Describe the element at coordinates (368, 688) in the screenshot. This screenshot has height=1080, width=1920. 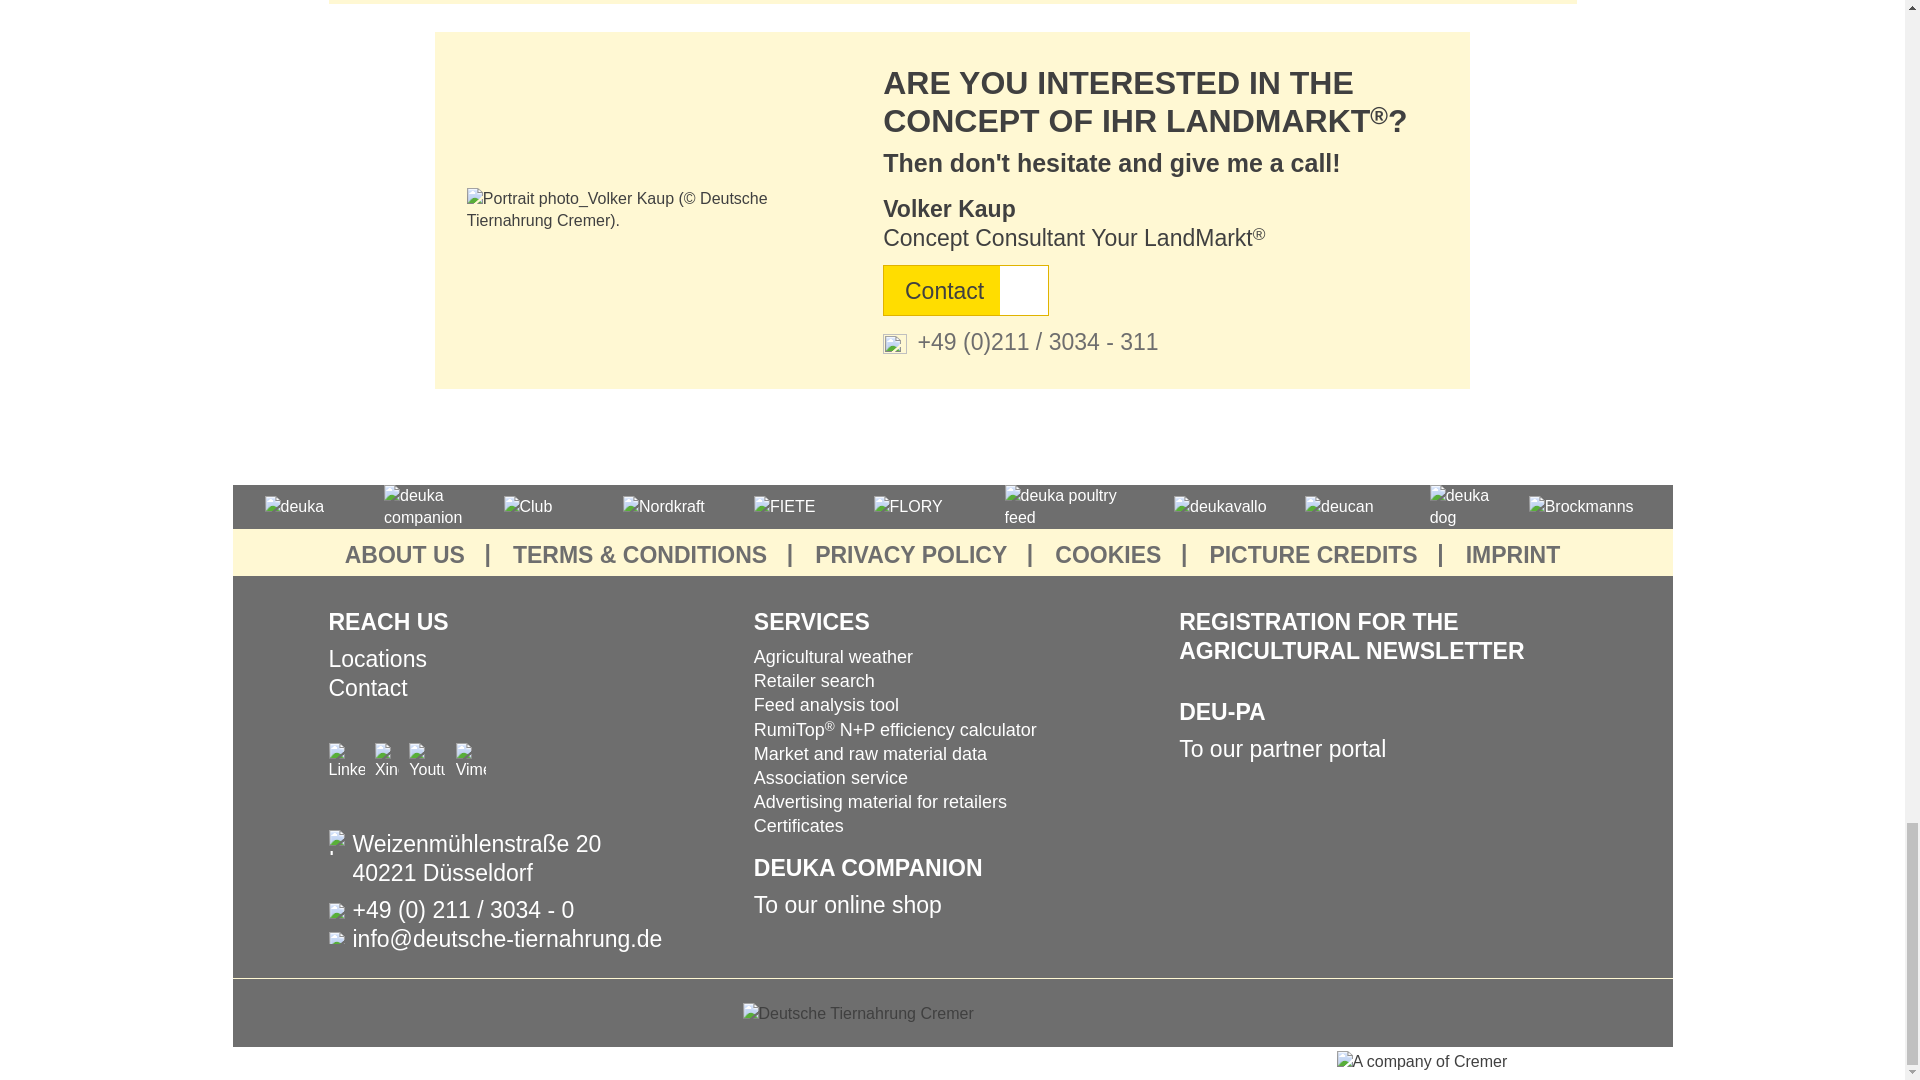
I see `Contact` at that location.